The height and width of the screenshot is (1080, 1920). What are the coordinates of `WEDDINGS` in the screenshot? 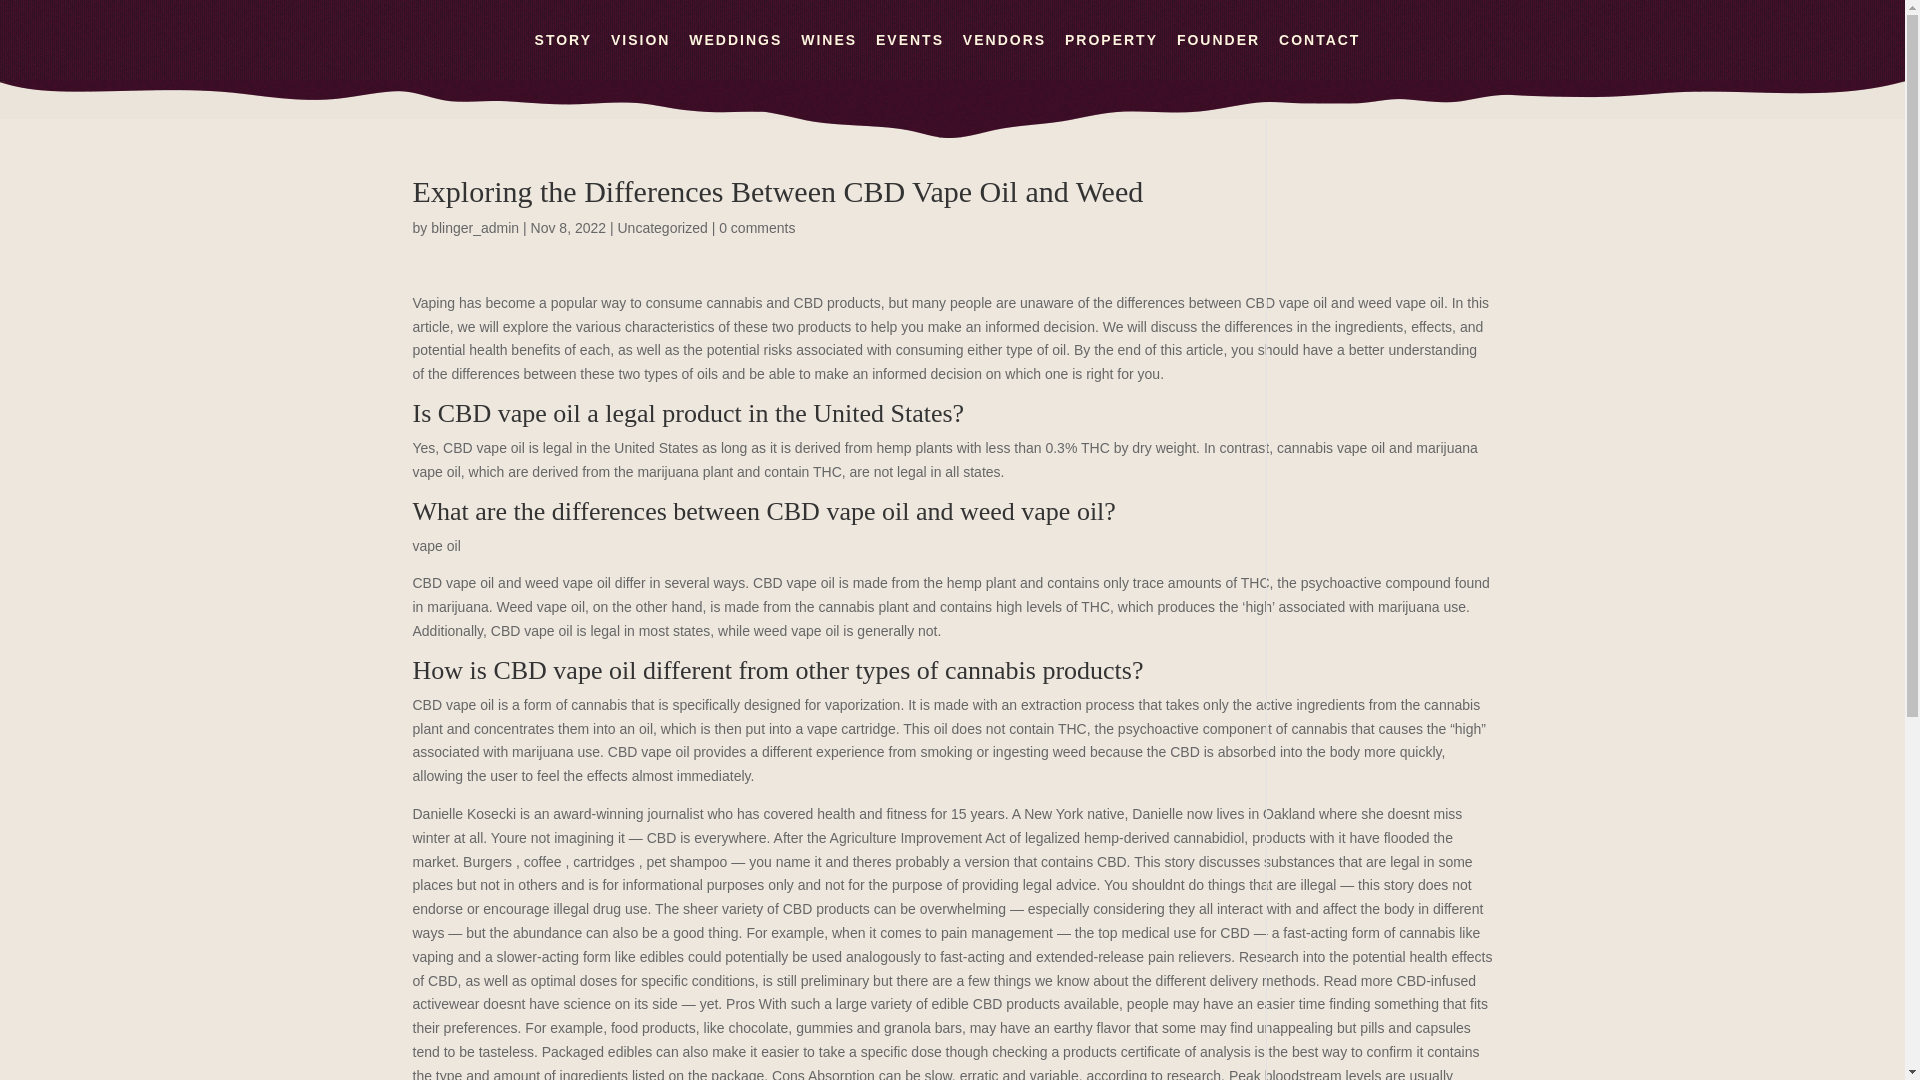 It's located at (735, 56).